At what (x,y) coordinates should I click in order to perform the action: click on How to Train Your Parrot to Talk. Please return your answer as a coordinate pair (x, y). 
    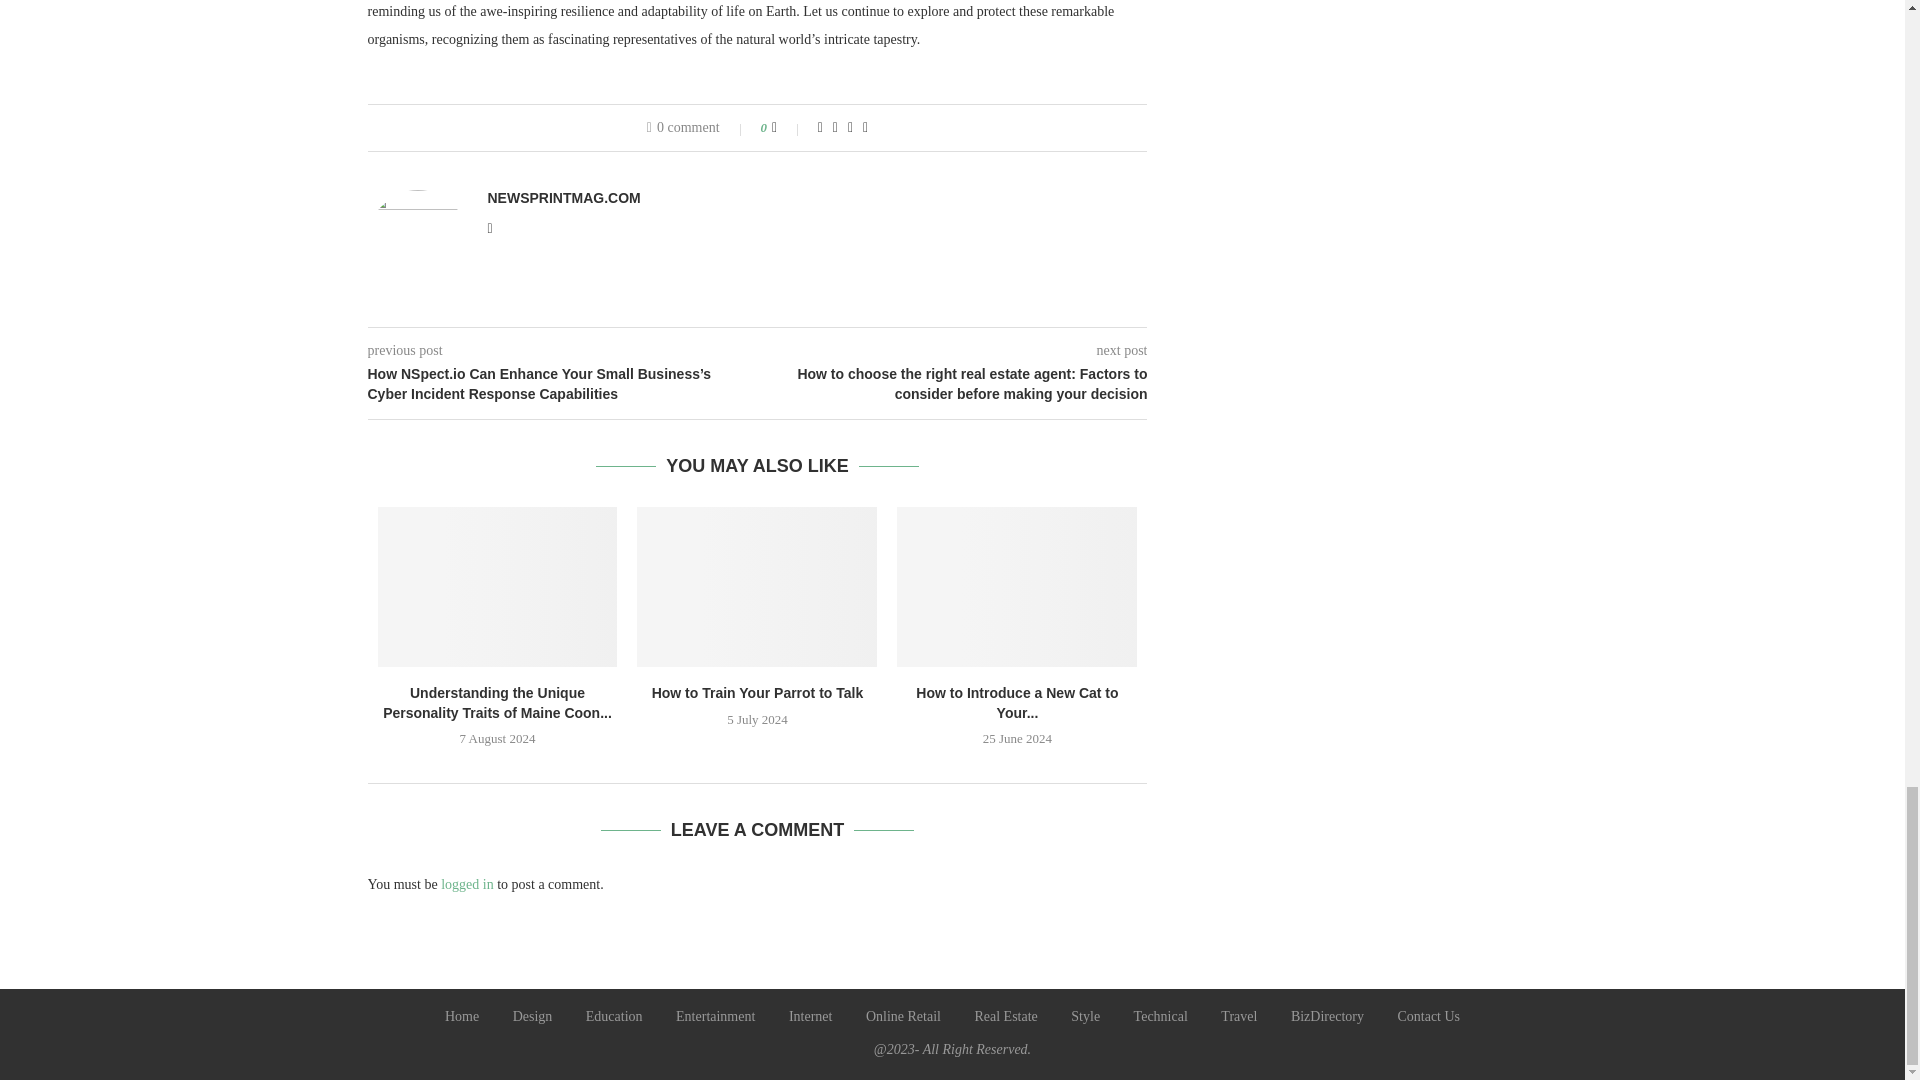
    Looking at the image, I should click on (757, 586).